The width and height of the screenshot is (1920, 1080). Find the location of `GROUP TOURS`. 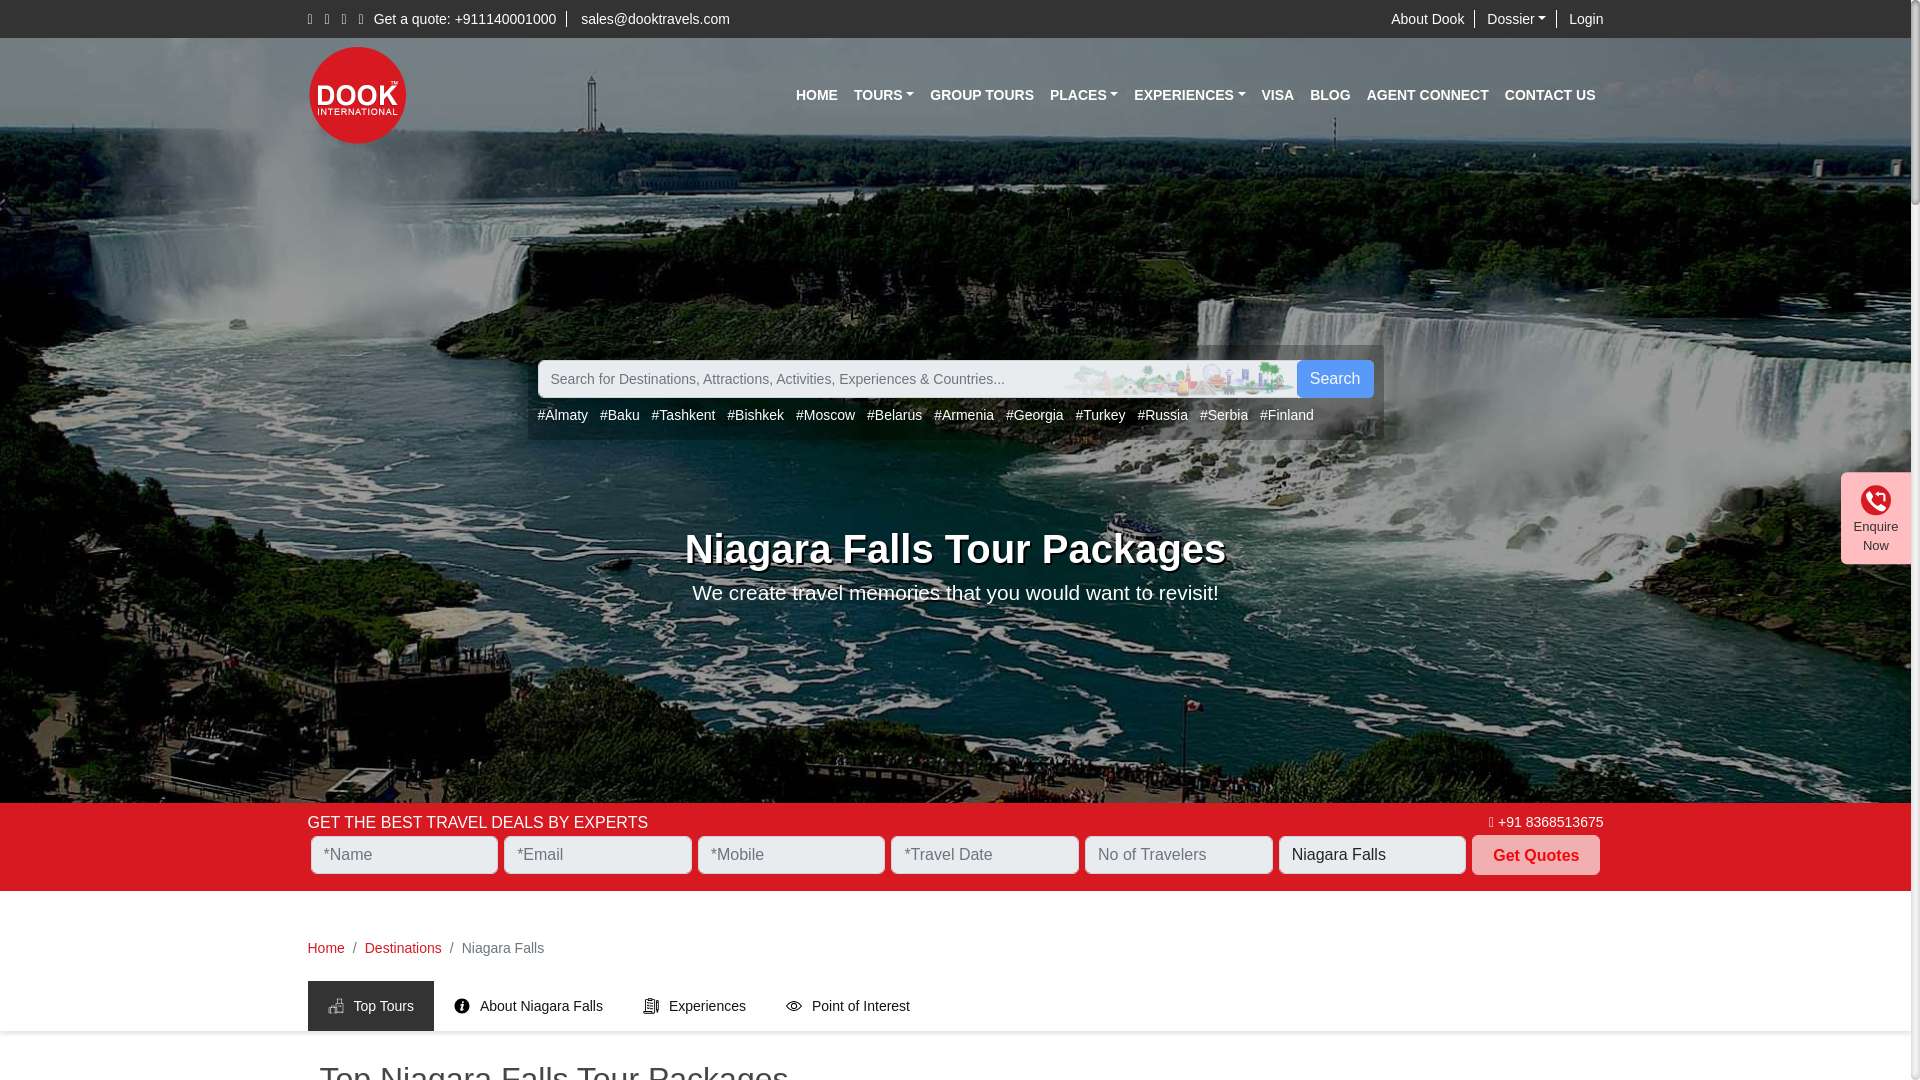

GROUP TOURS is located at coordinates (982, 94).